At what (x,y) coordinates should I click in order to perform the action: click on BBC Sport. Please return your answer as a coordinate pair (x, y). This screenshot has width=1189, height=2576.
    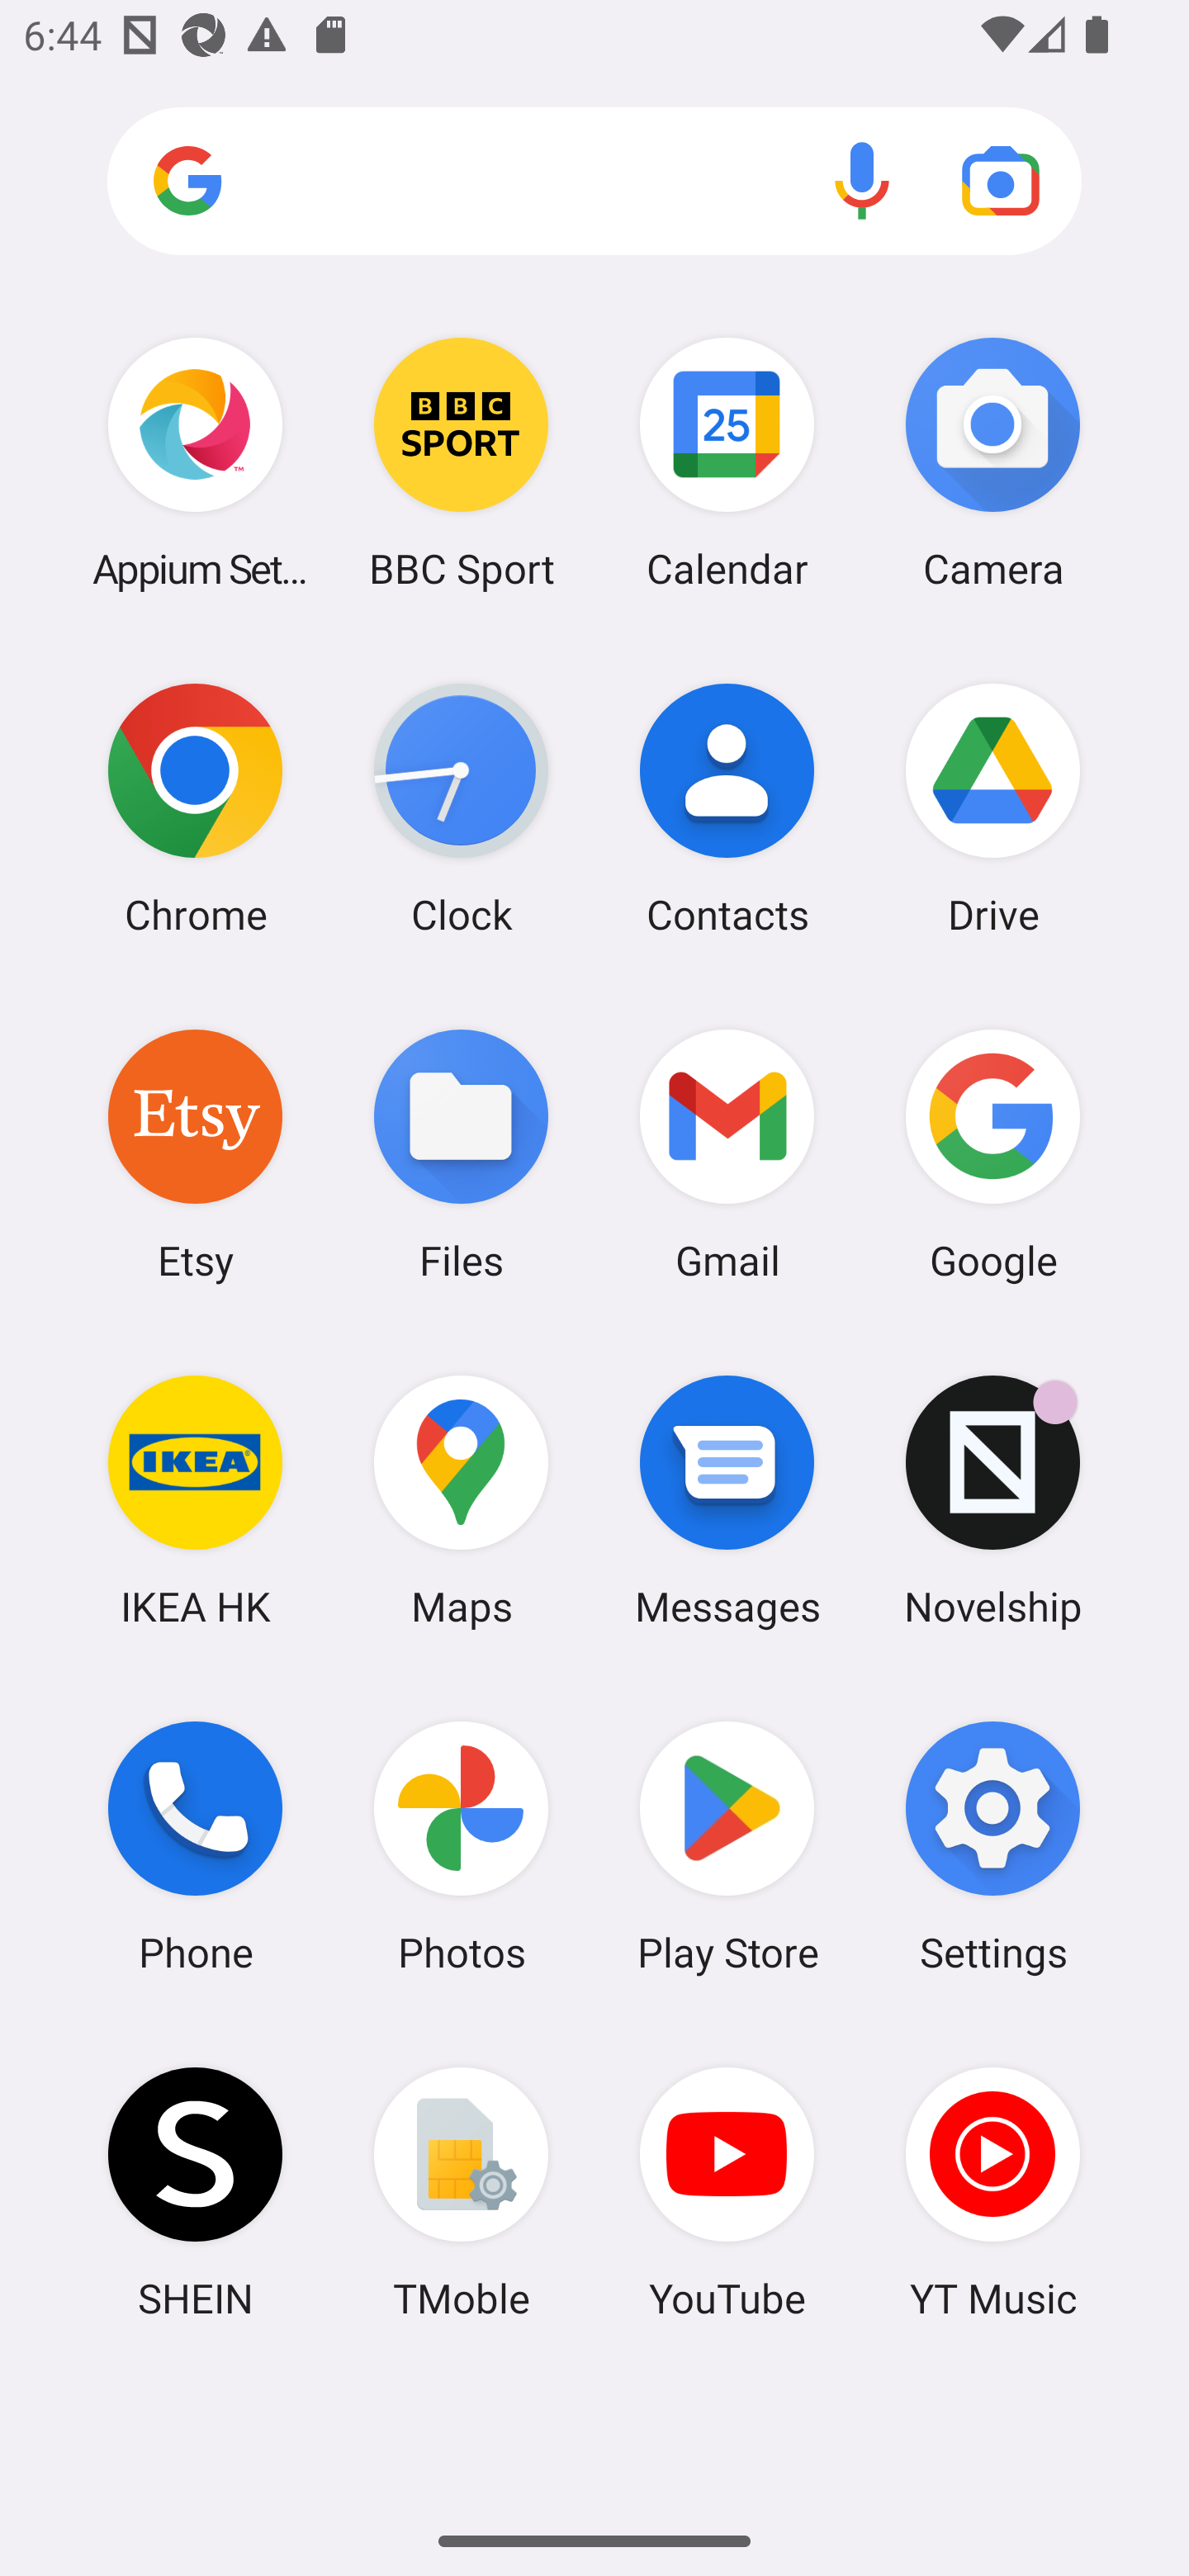
    Looking at the image, I should click on (461, 462).